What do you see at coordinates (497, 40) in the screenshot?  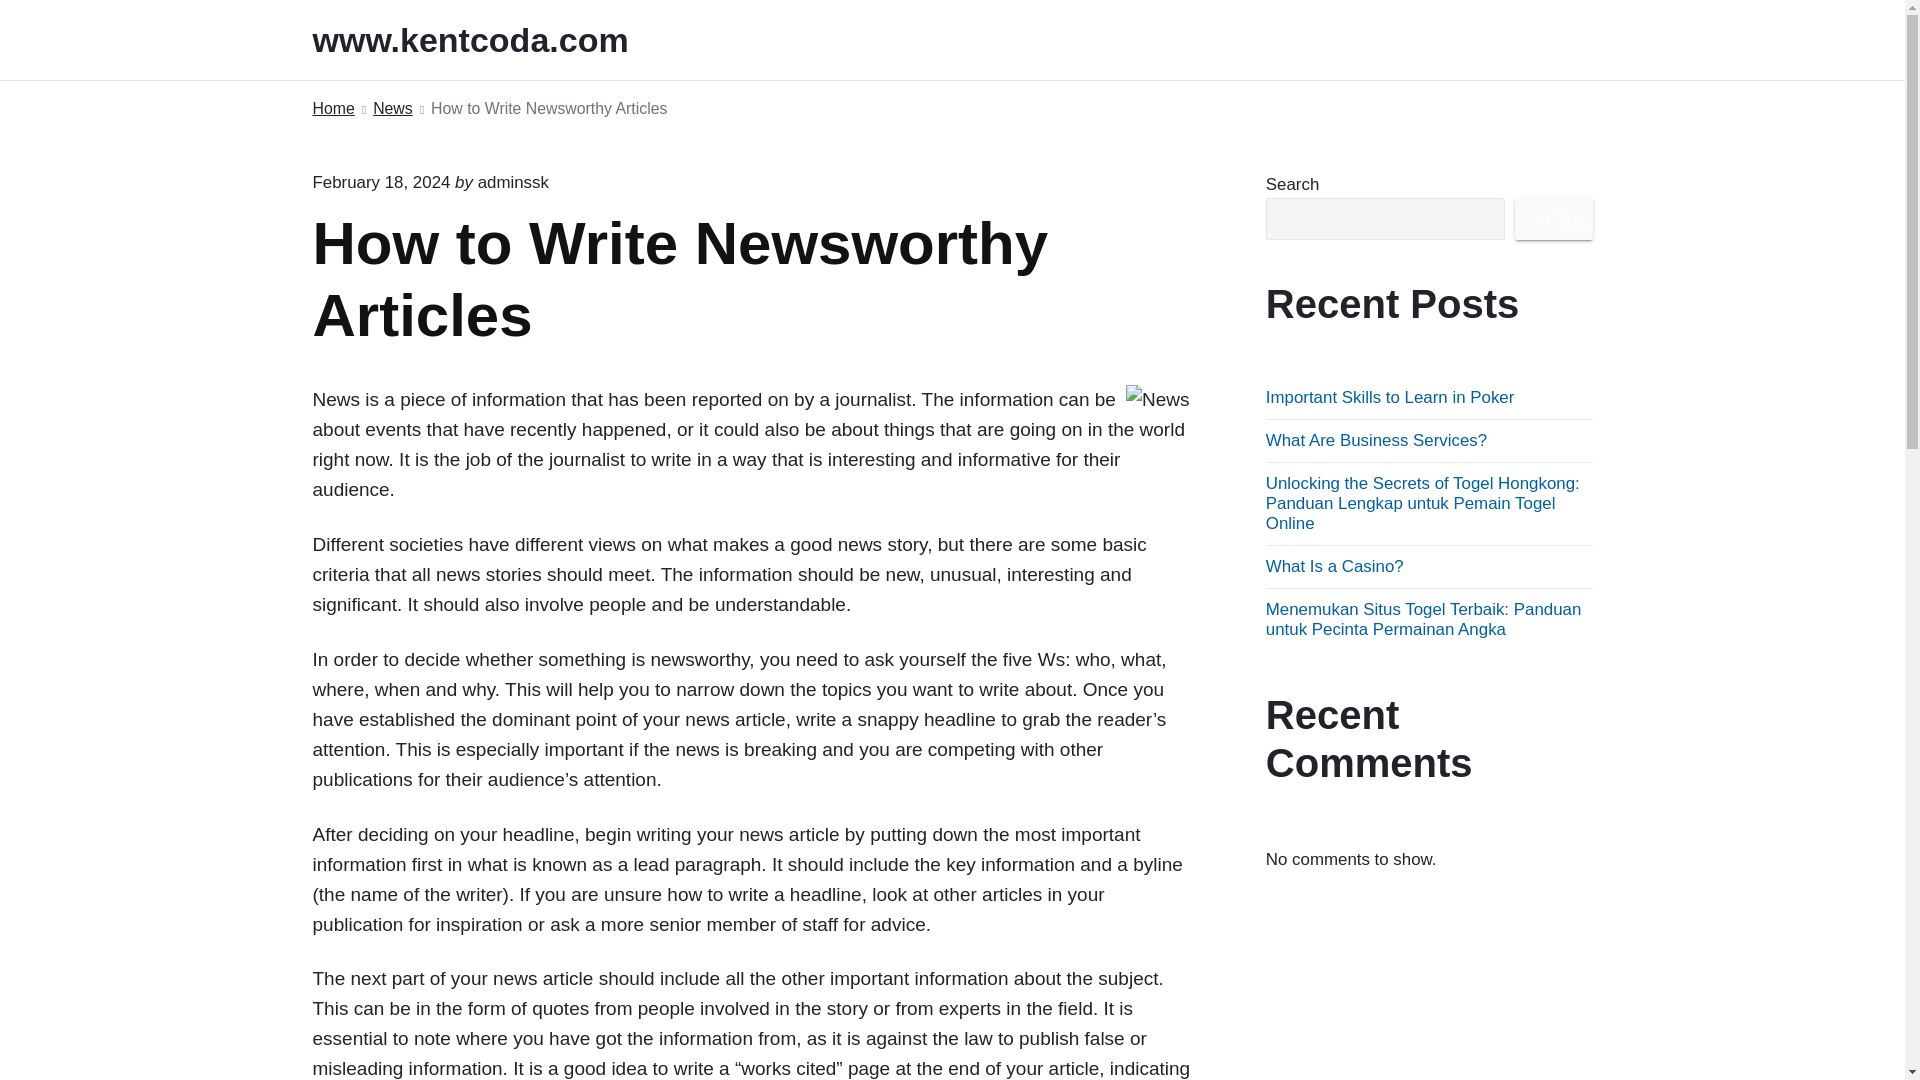 I see `www.kentcoda.com` at bounding box center [497, 40].